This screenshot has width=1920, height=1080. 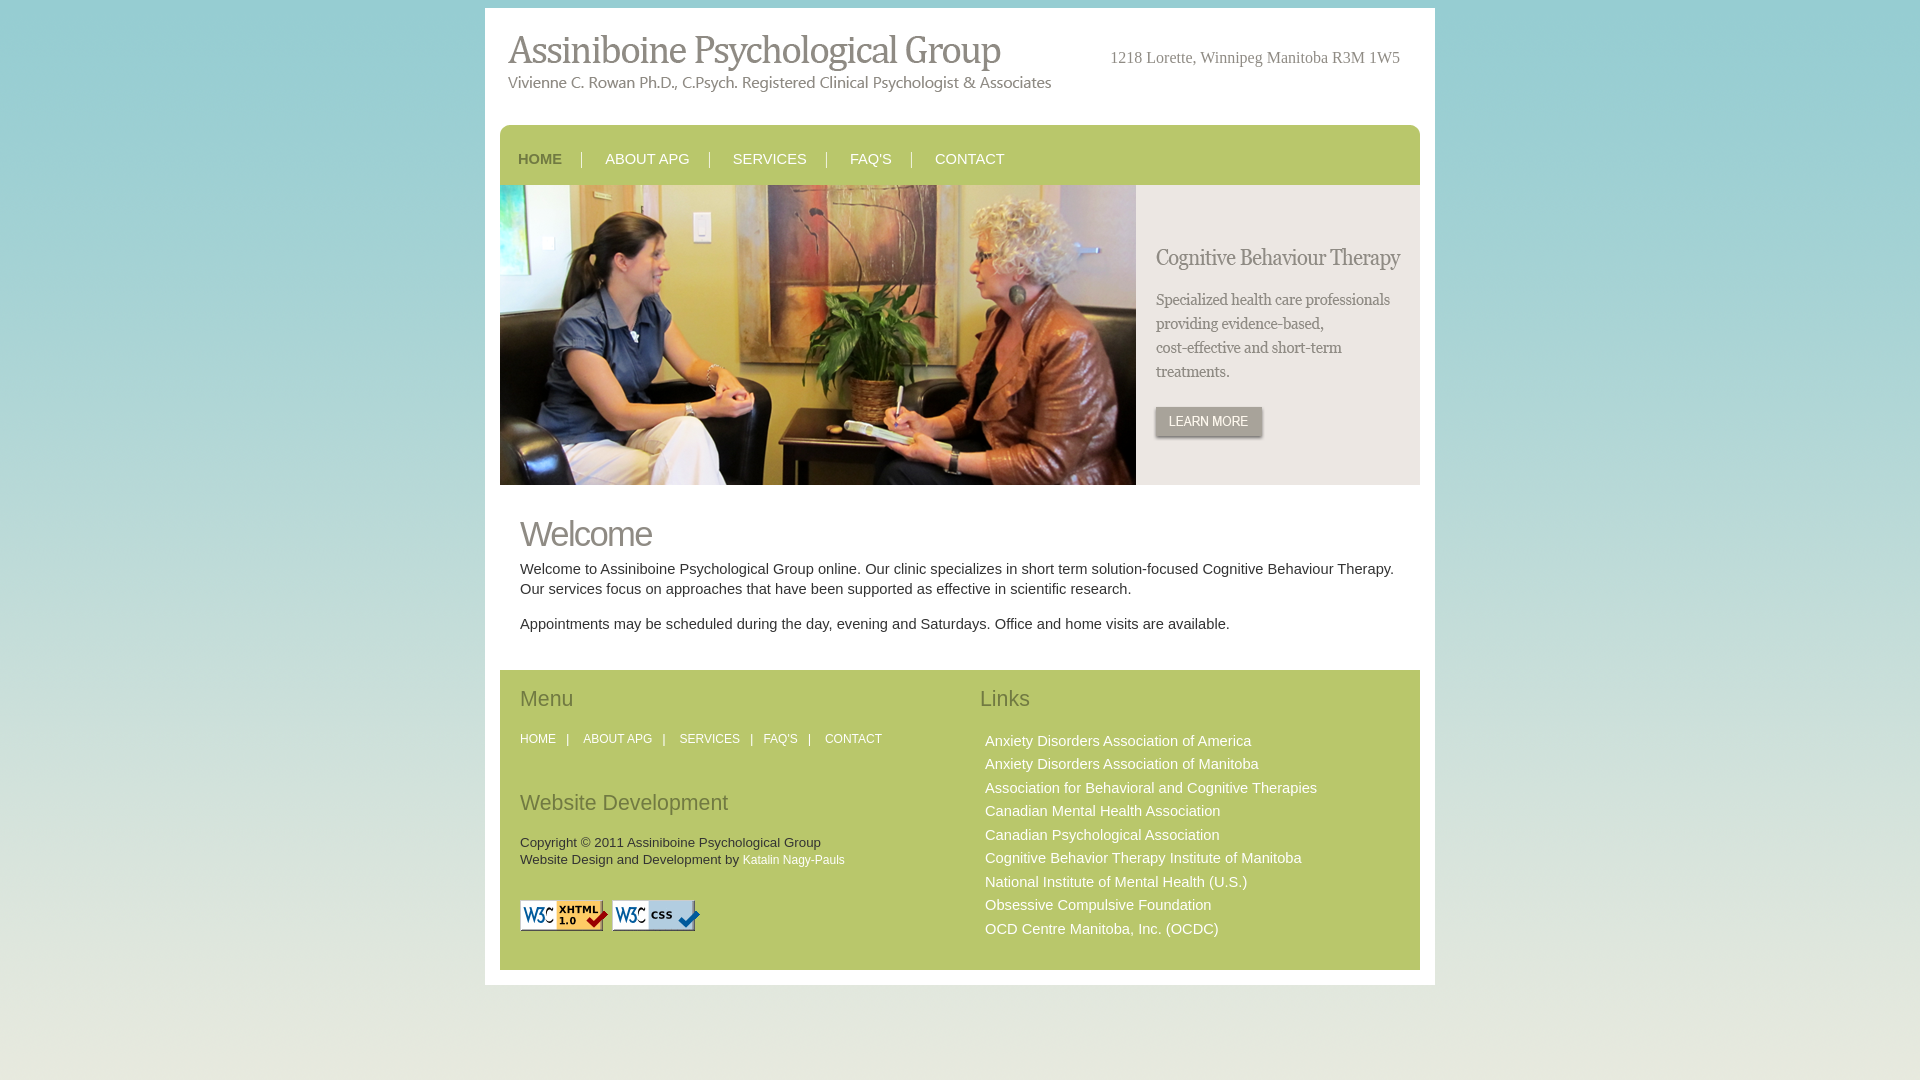 What do you see at coordinates (1100, 811) in the screenshot?
I see `Canadian Mental Health Association` at bounding box center [1100, 811].